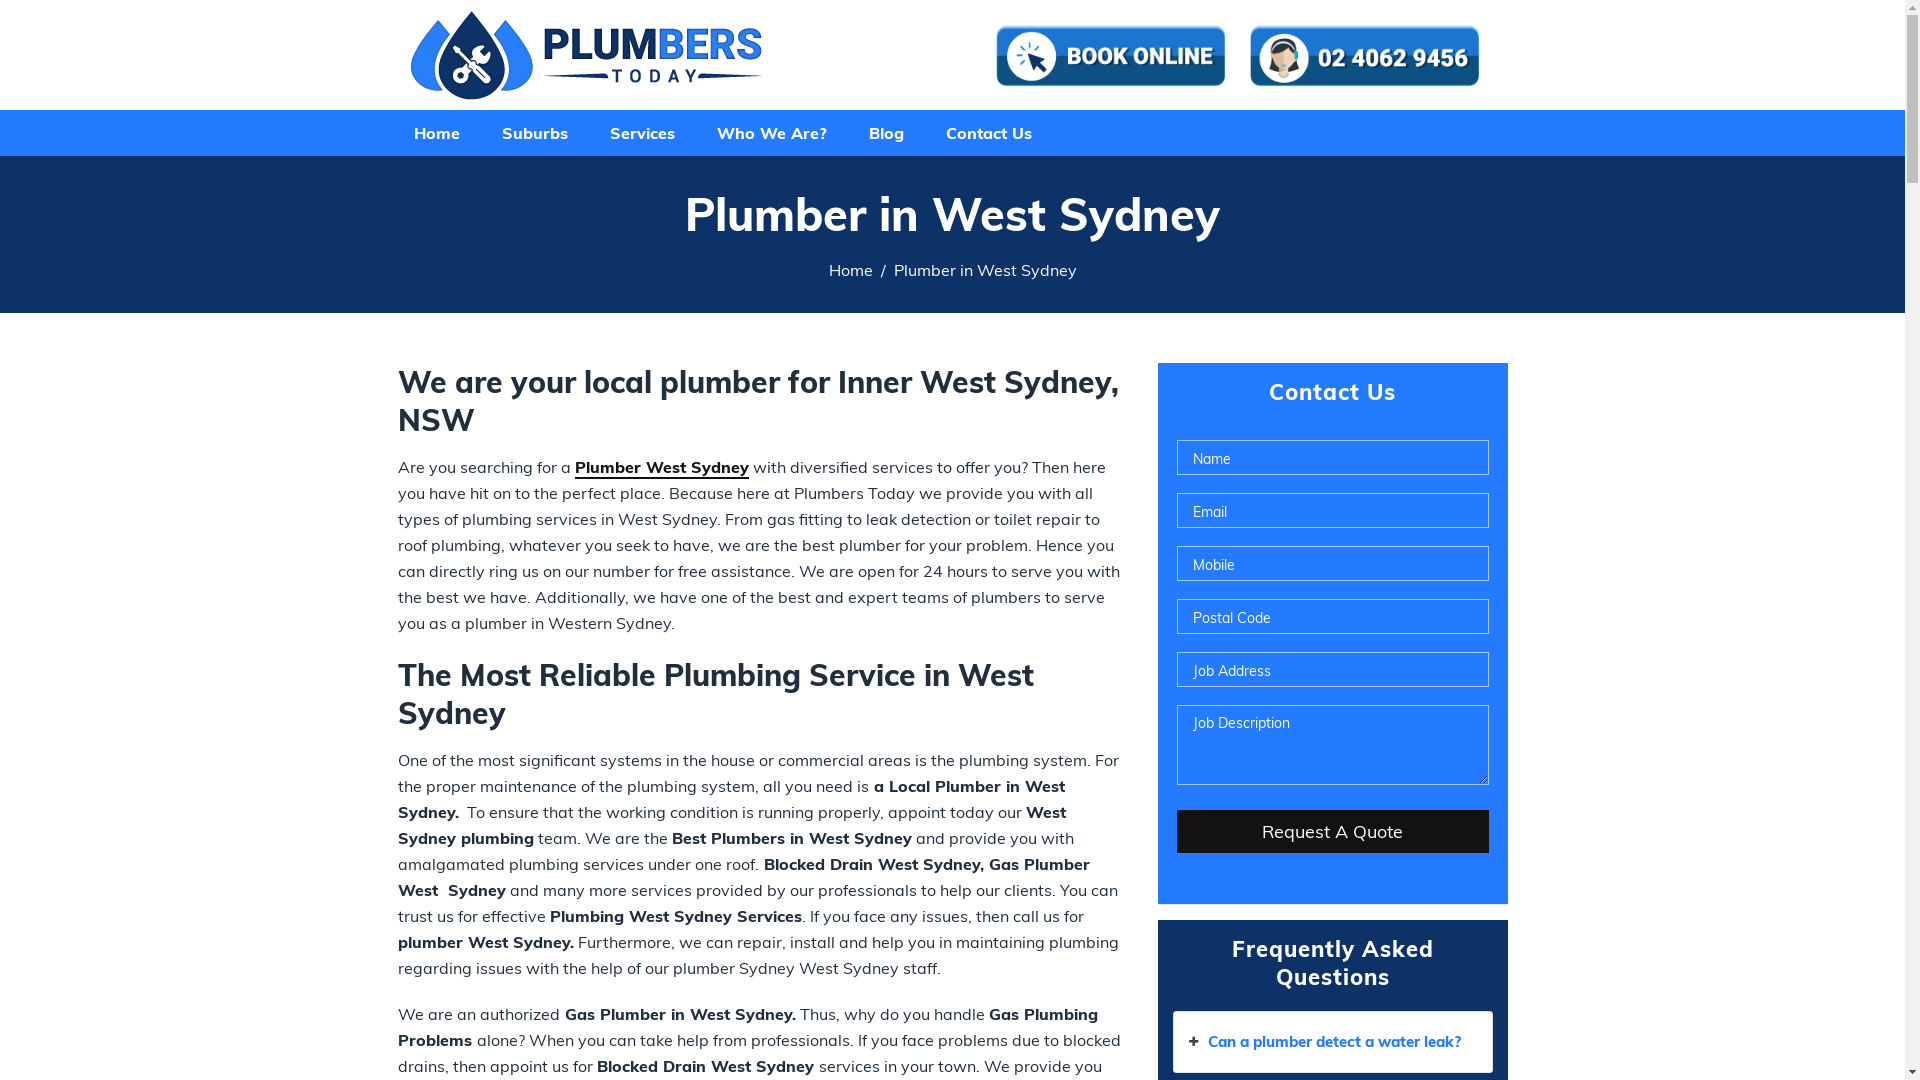 The height and width of the screenshot is (1080, 1920). I want to click on Request A Quote, so click(1332, 832).